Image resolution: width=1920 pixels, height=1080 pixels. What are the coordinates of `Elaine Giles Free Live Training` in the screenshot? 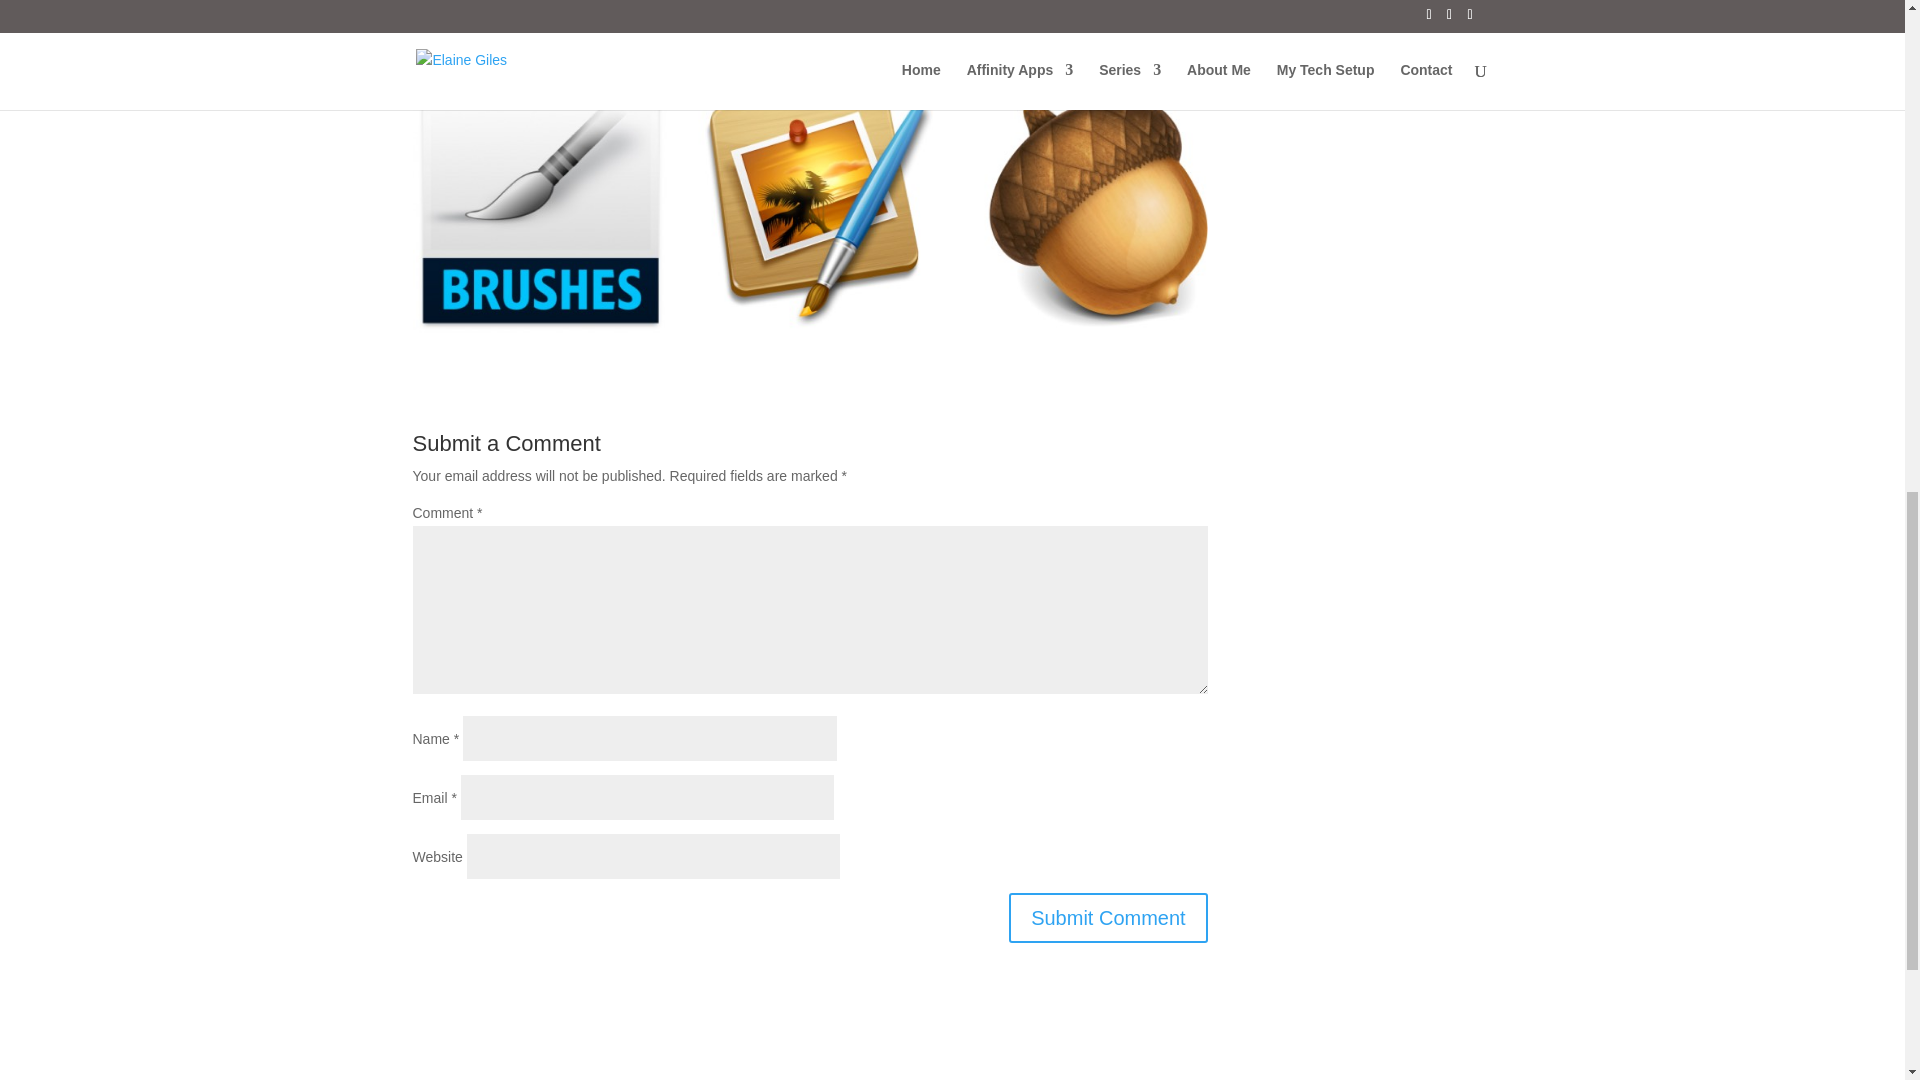 It's located at (800, 12).